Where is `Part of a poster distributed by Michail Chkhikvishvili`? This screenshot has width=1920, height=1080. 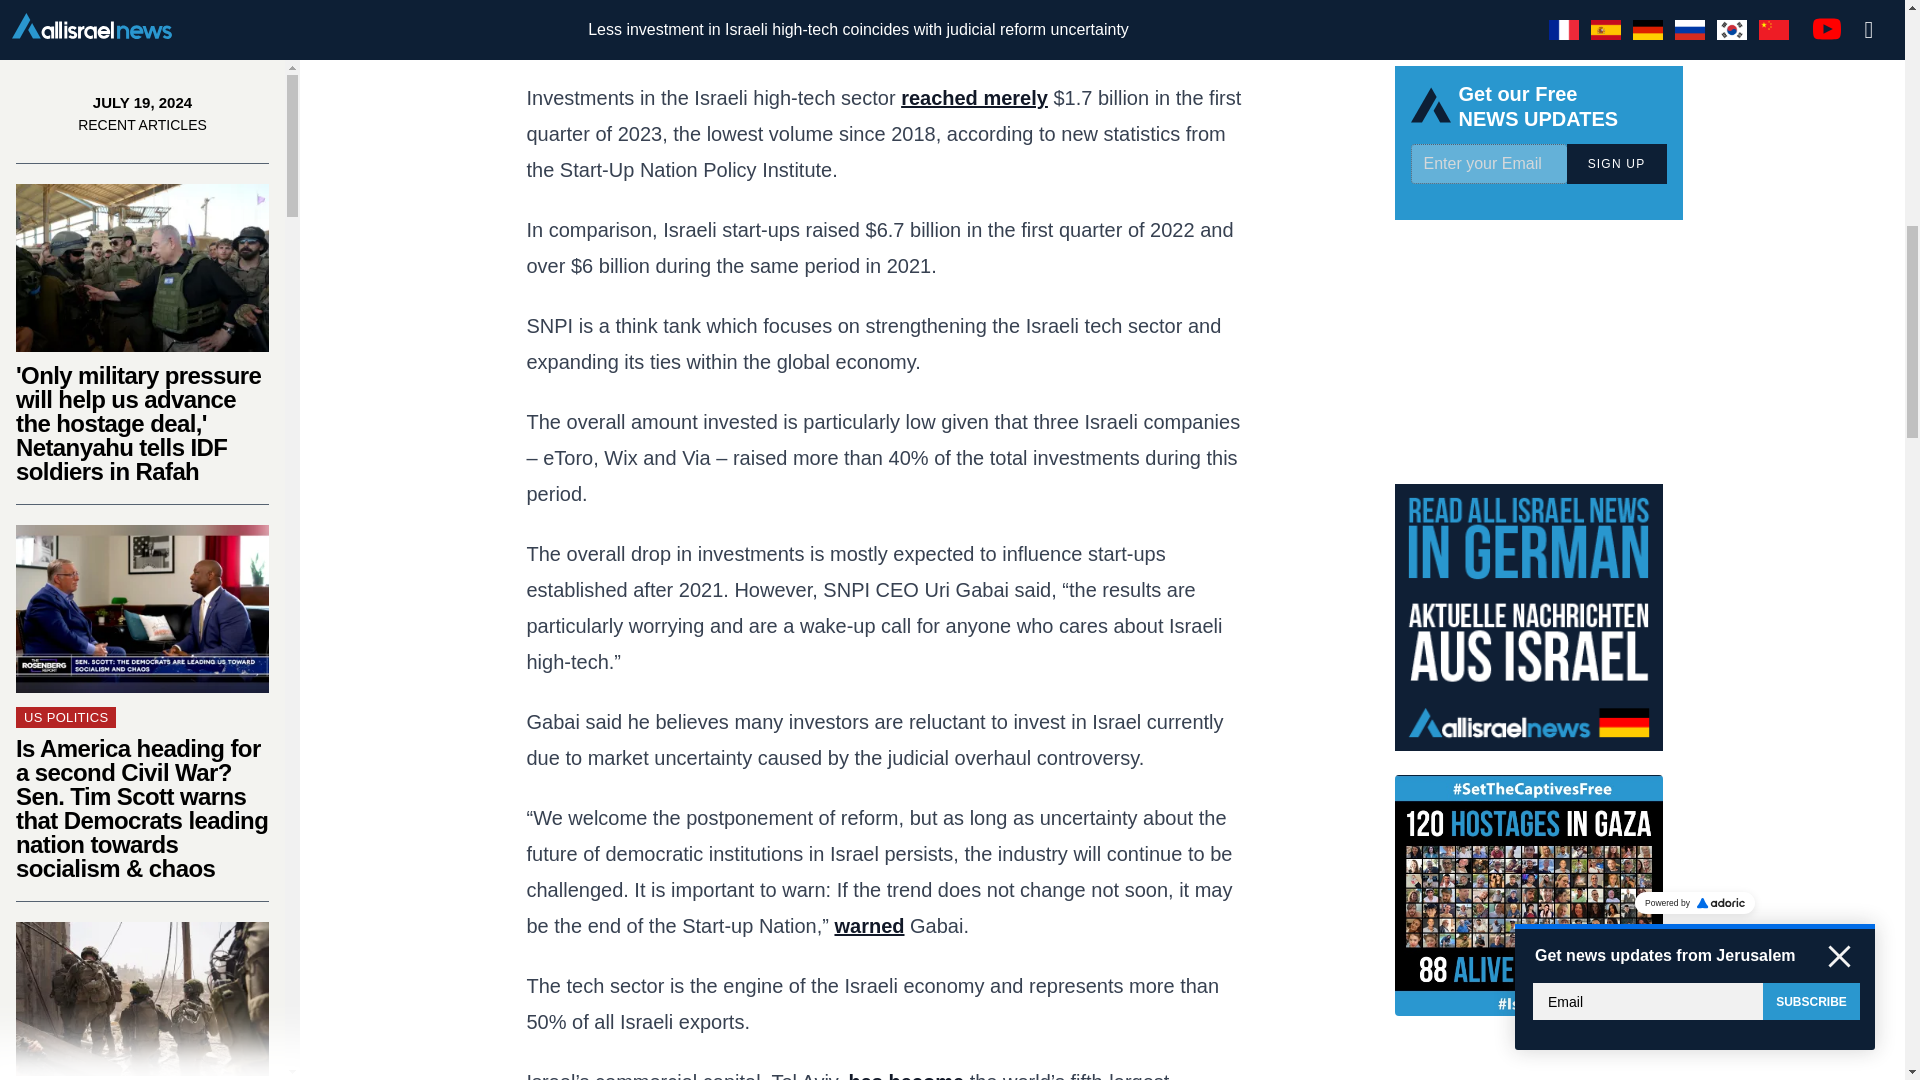 Part of a poster distributed by Michail Chkhikvishvili is located at coordinates (142, 1024).